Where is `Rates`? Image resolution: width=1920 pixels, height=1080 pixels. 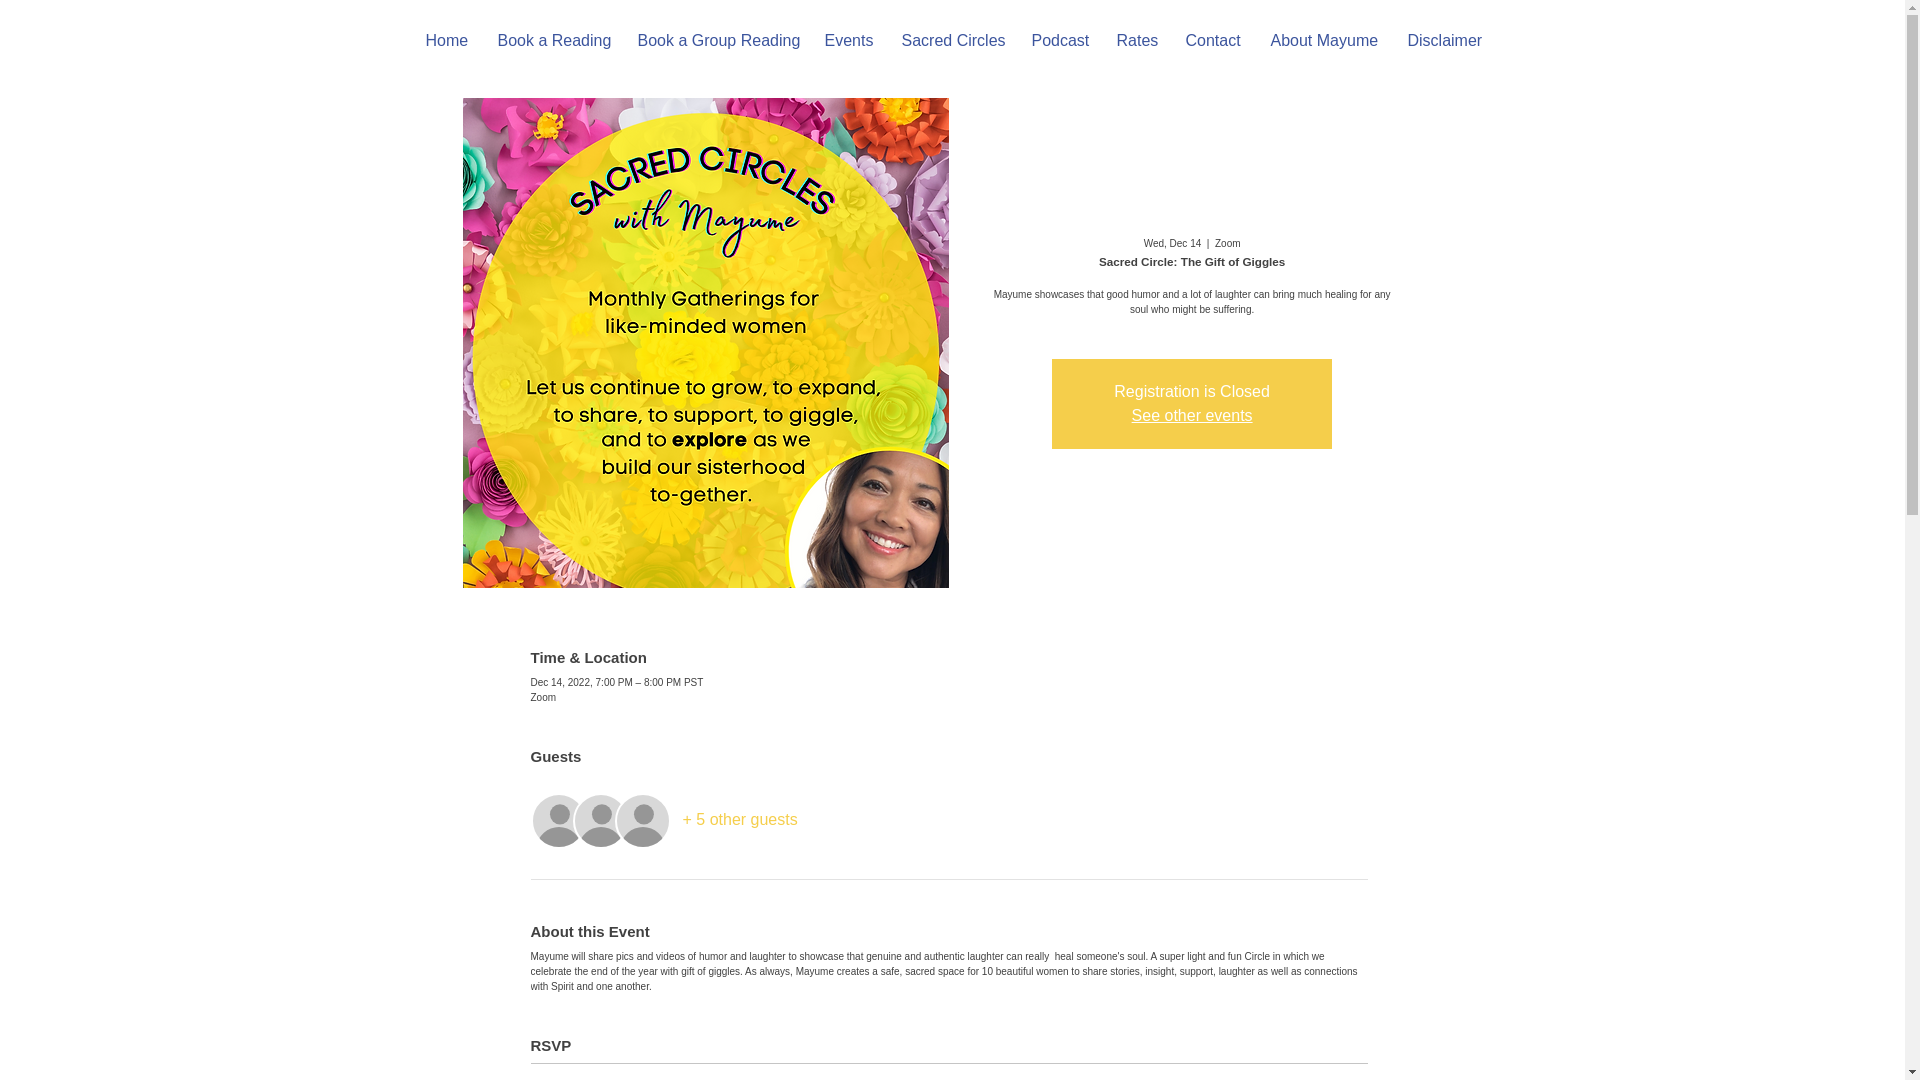
Rates is located at coordinates (1136, 40).